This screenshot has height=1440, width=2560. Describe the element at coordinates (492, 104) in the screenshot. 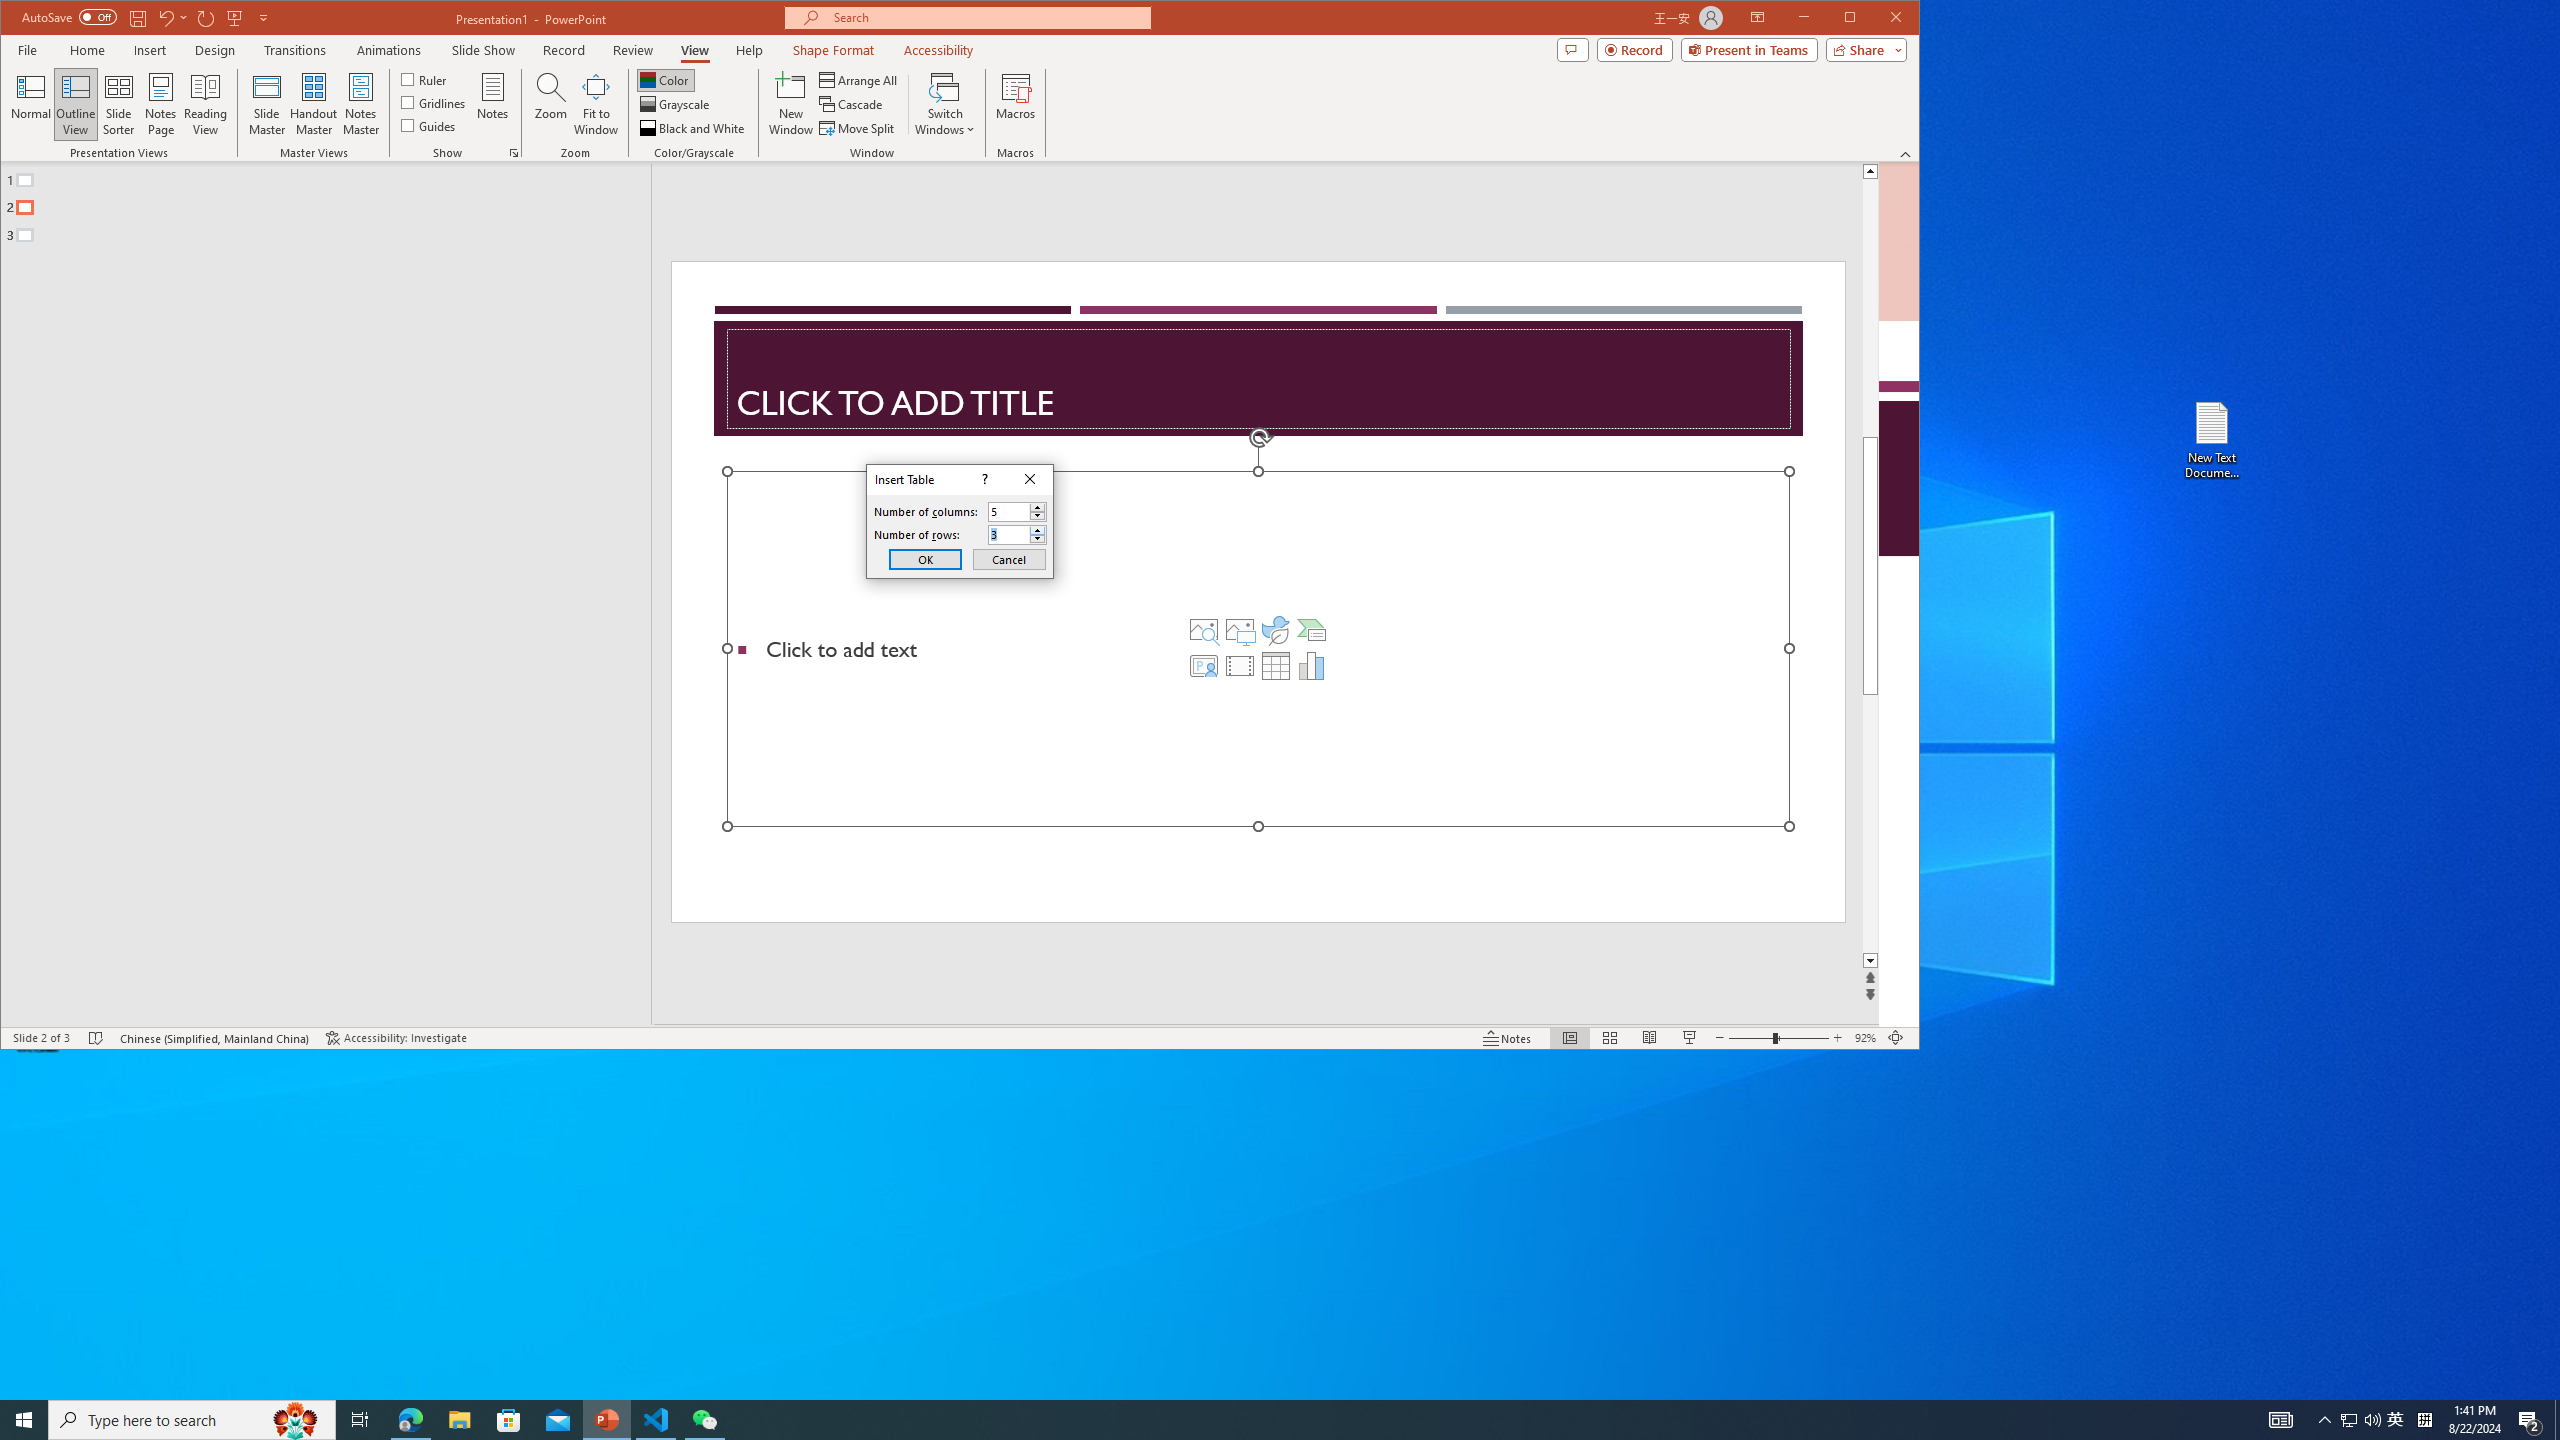

I see `Notes` at that location.